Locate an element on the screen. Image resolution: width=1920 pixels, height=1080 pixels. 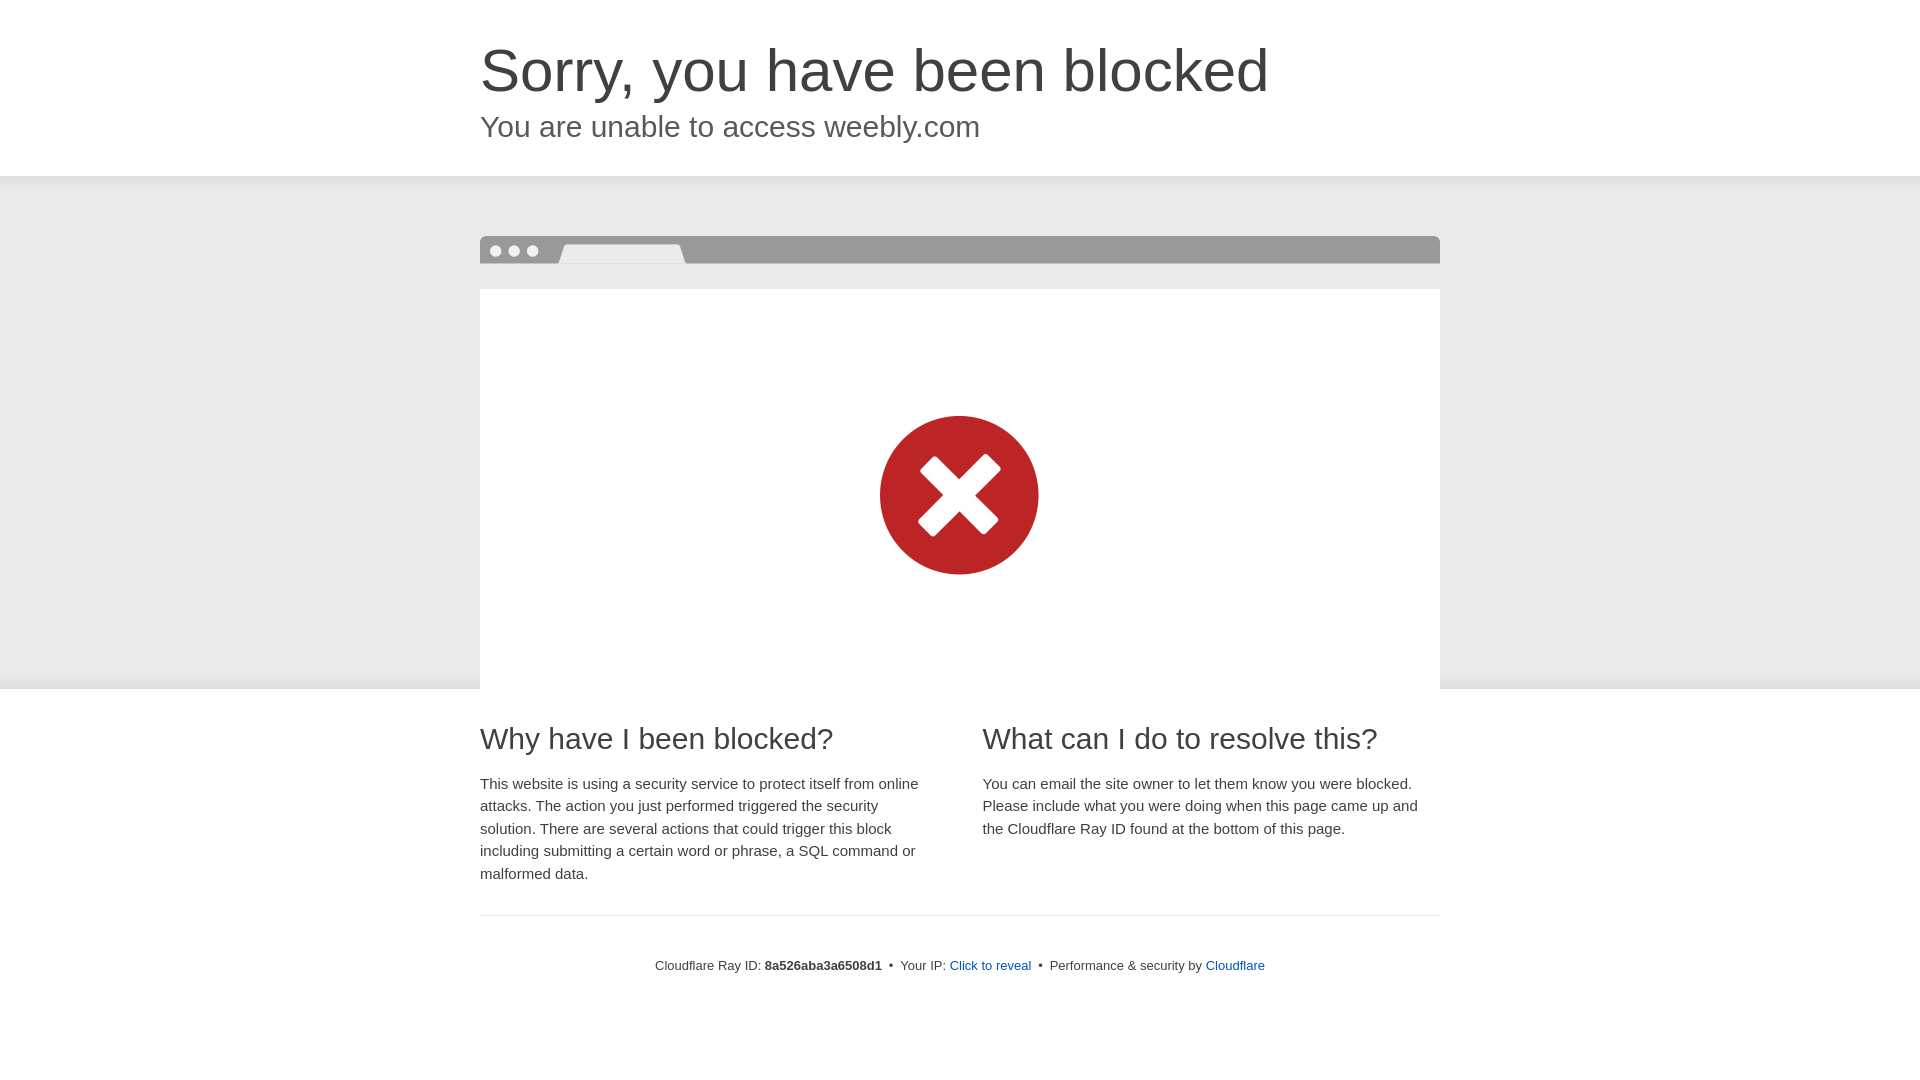
Cloudflare is located at coordinates (1235, 965).